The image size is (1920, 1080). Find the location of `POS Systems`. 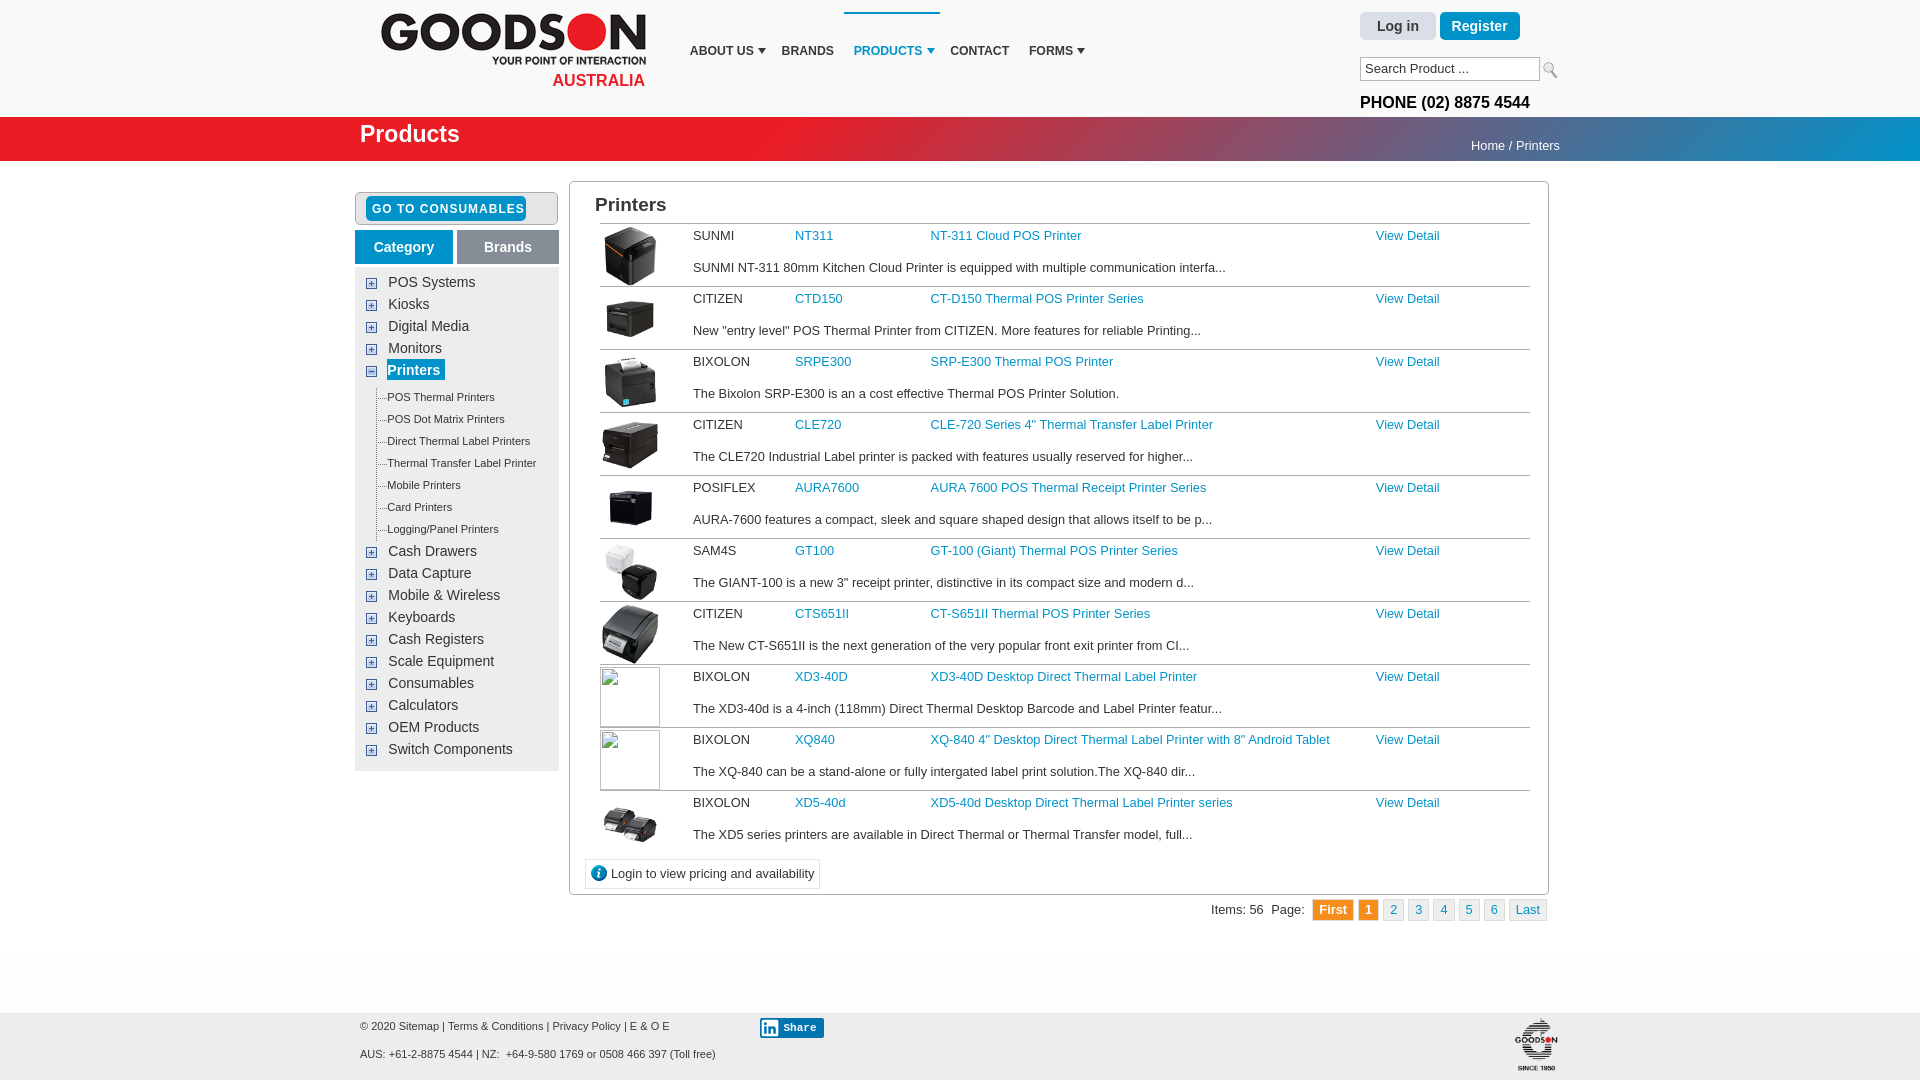

POS Systems is located at coordinates (432, 282).